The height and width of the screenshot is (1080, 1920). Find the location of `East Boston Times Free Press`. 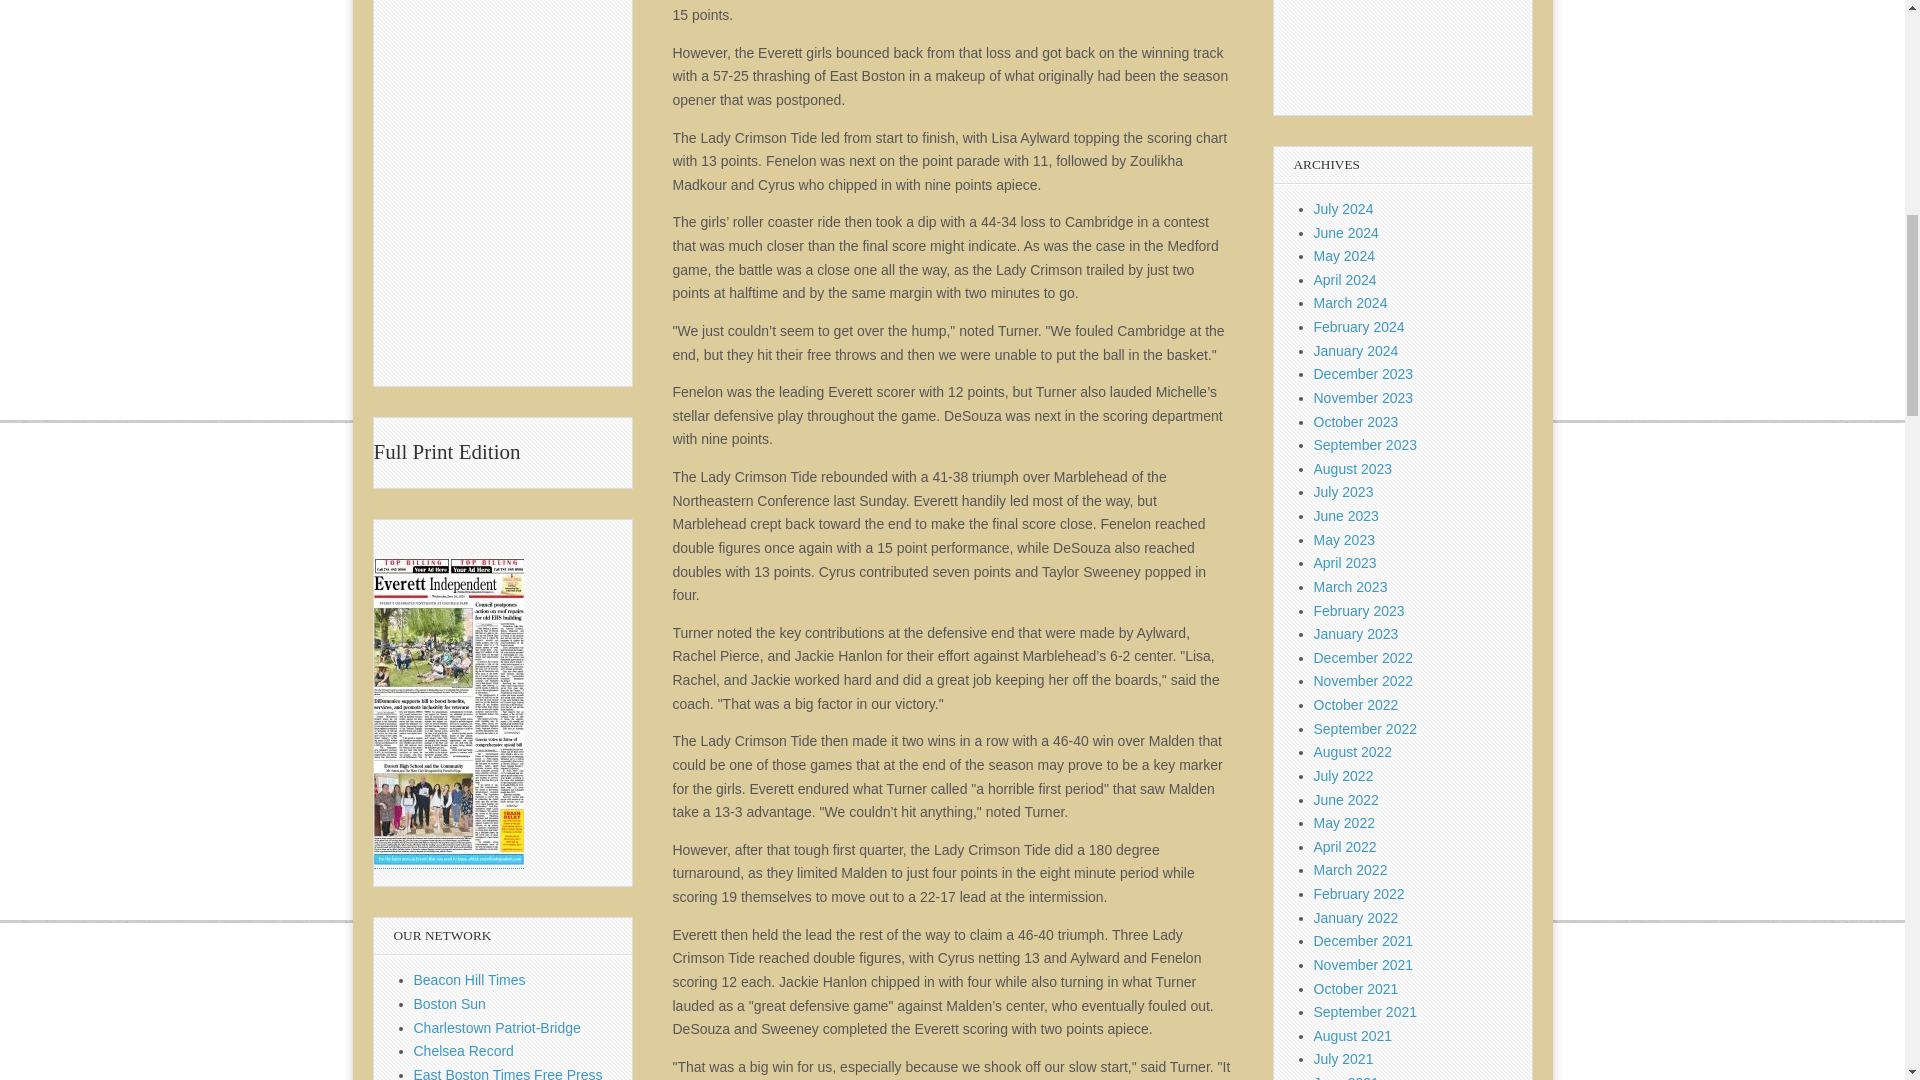

East Boston Times Free Press is located at coordinates (508, 1074).